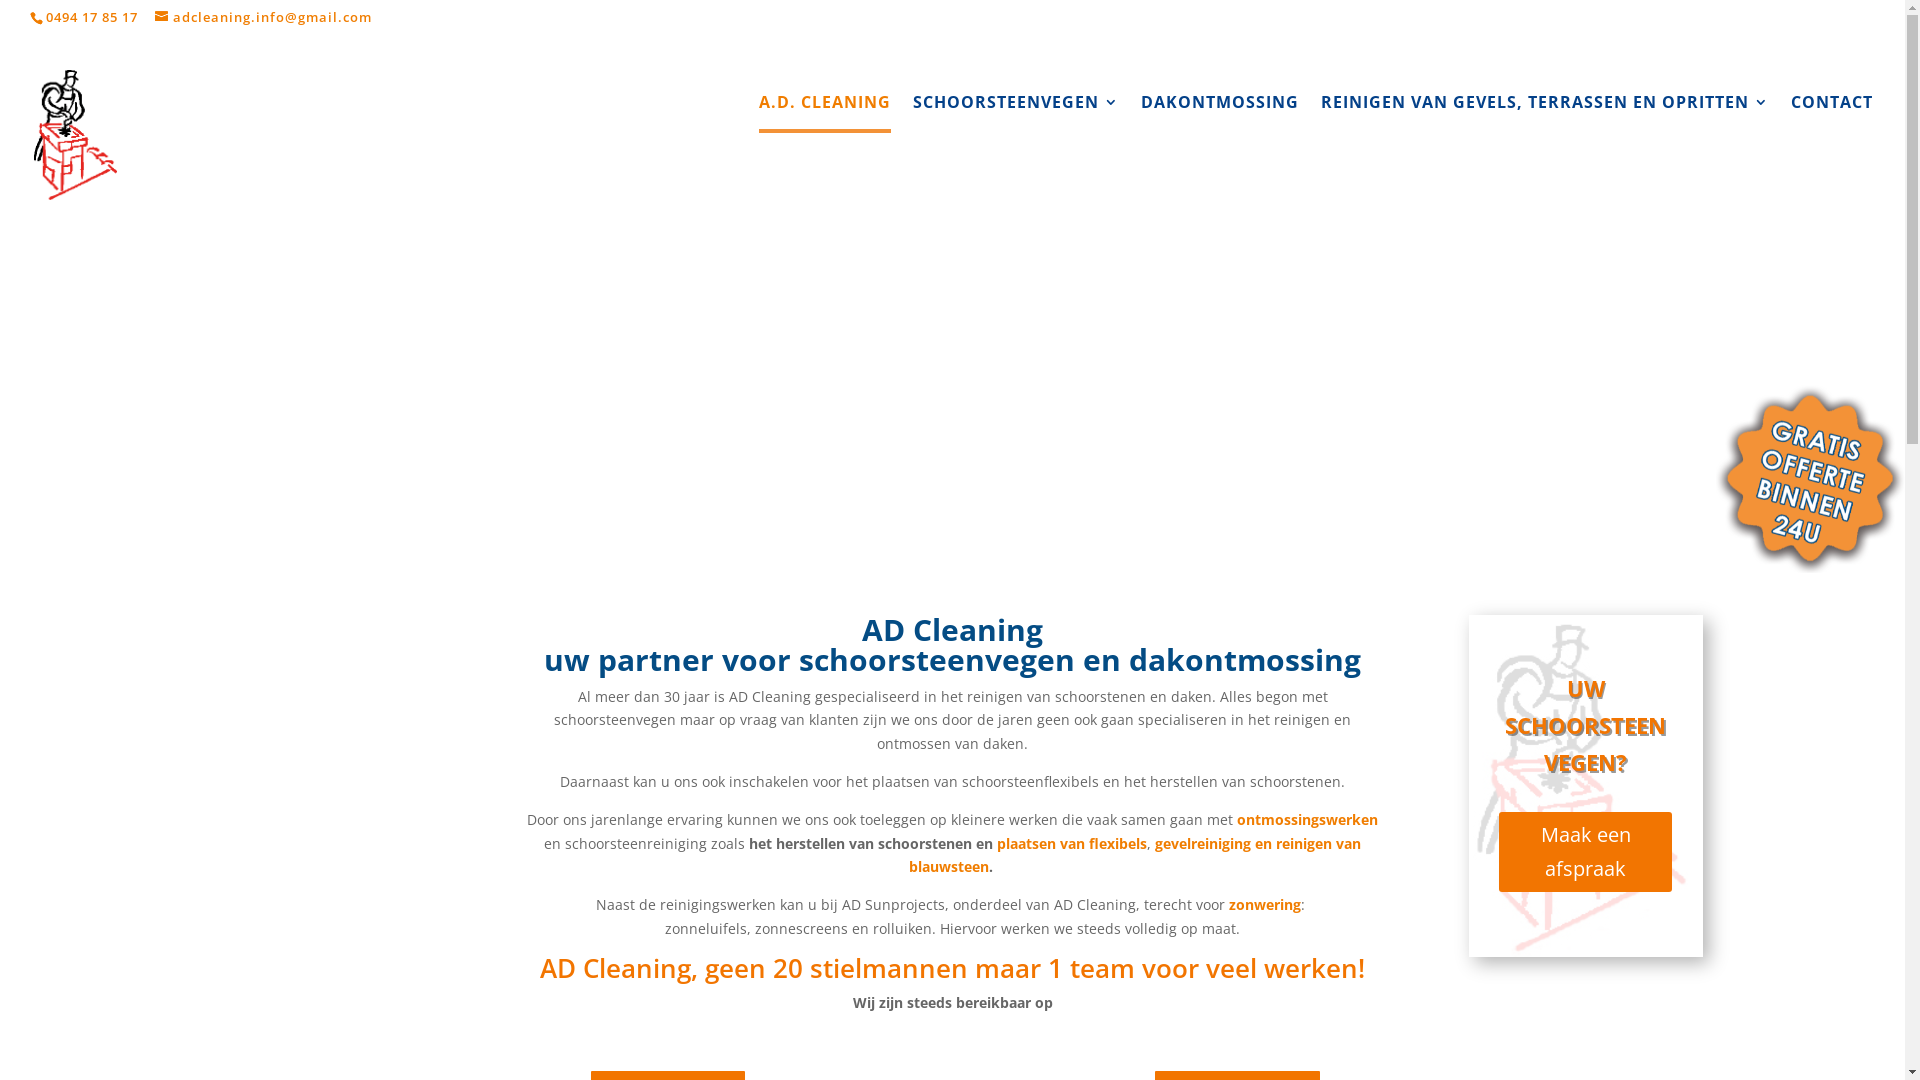 The image size is (1920, 1080). What do you see at coordinates (1136, 856) in the screenshot?
I see `gevelreiniging en reinigen van blauwsteen` at bounding box center [1136, 856].